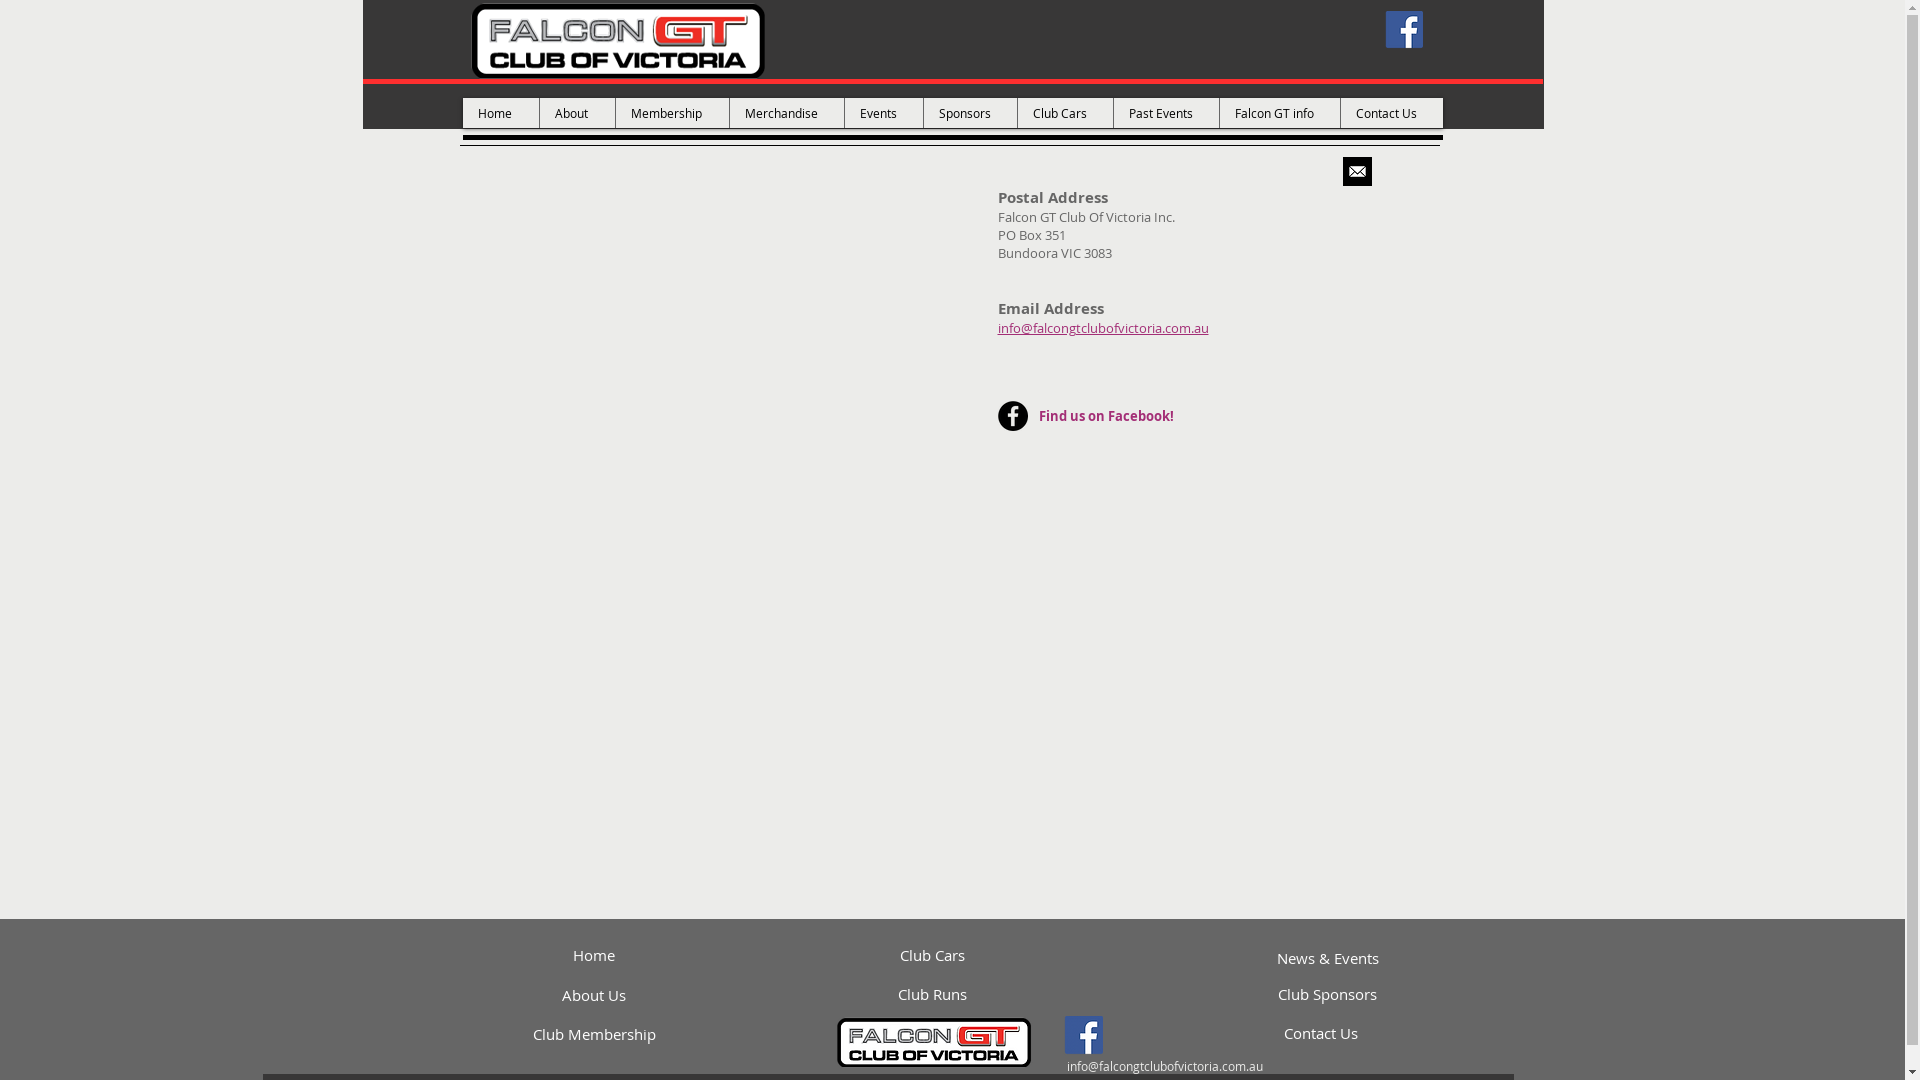  I want to click on Google Maps, so click(1216, 558).